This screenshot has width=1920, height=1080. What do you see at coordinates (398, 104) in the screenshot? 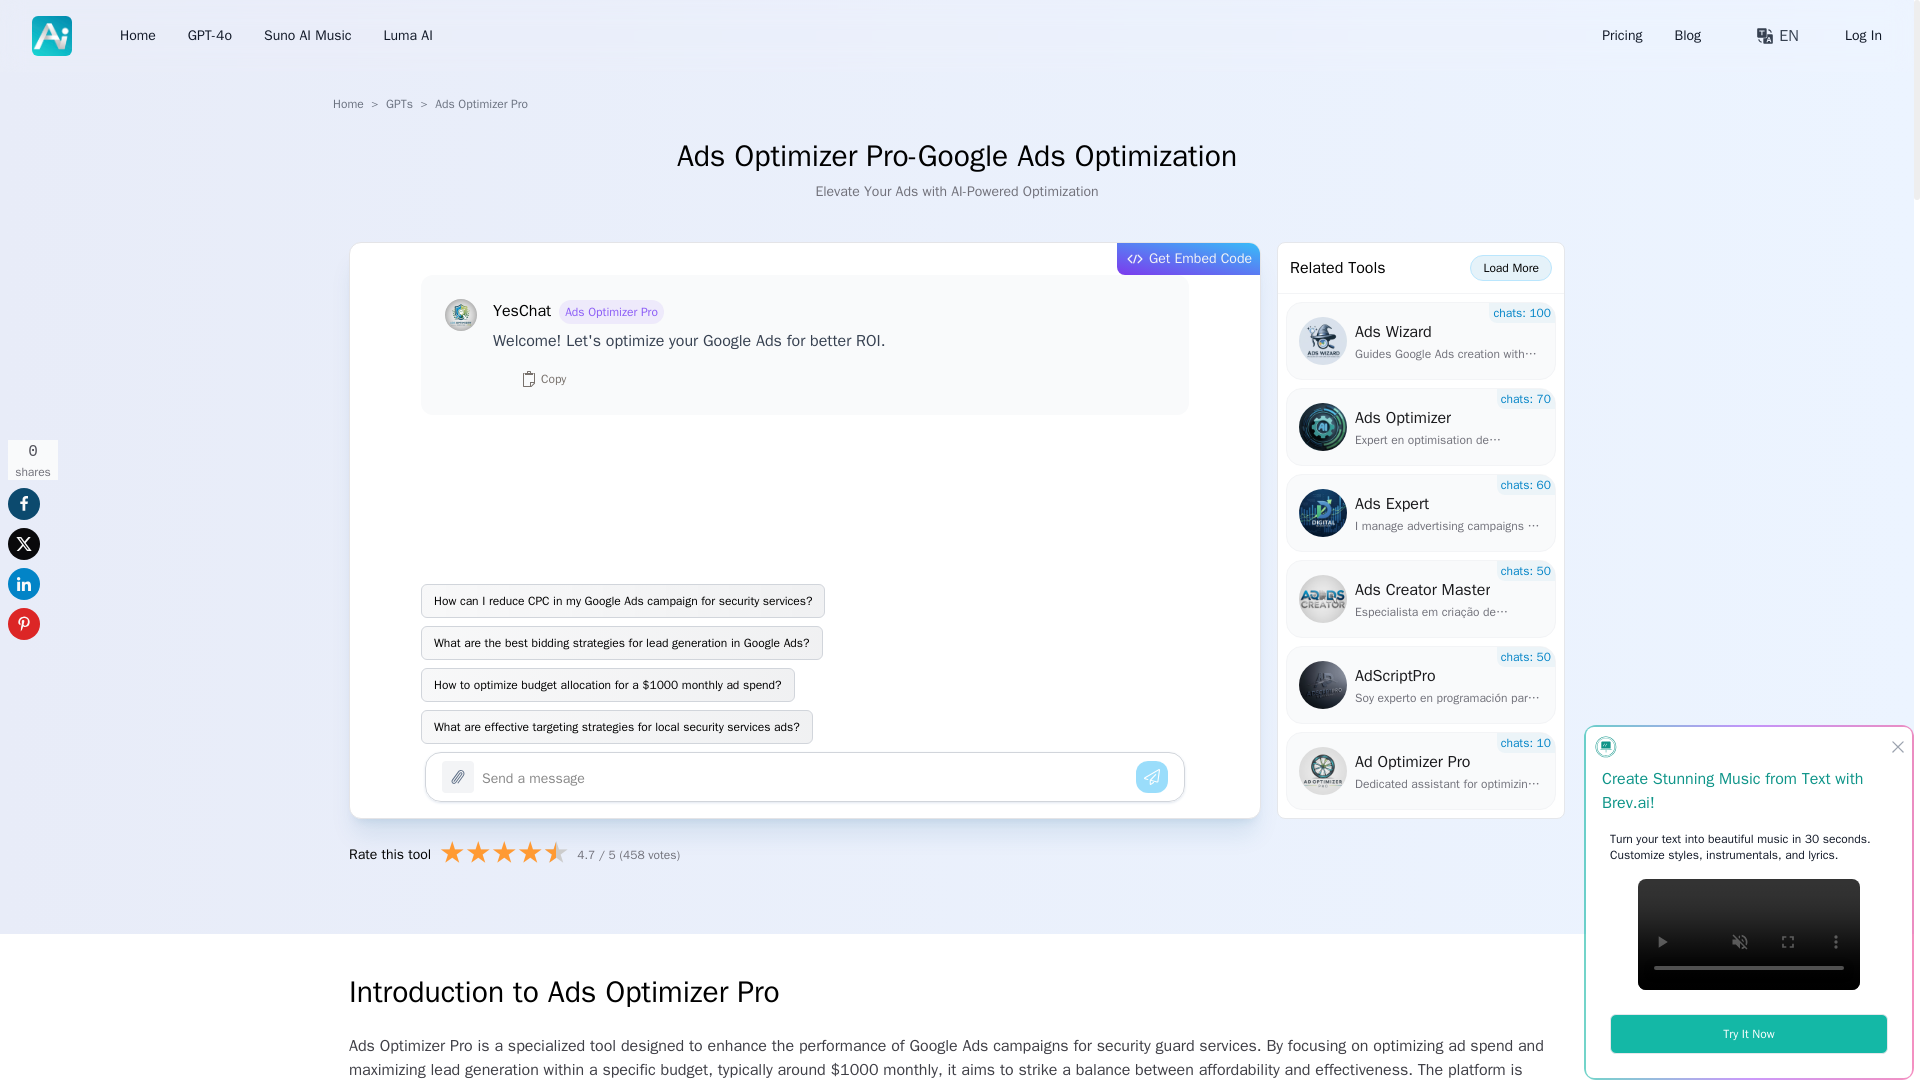
I see `GPTs` at bounding box center [398, 104].